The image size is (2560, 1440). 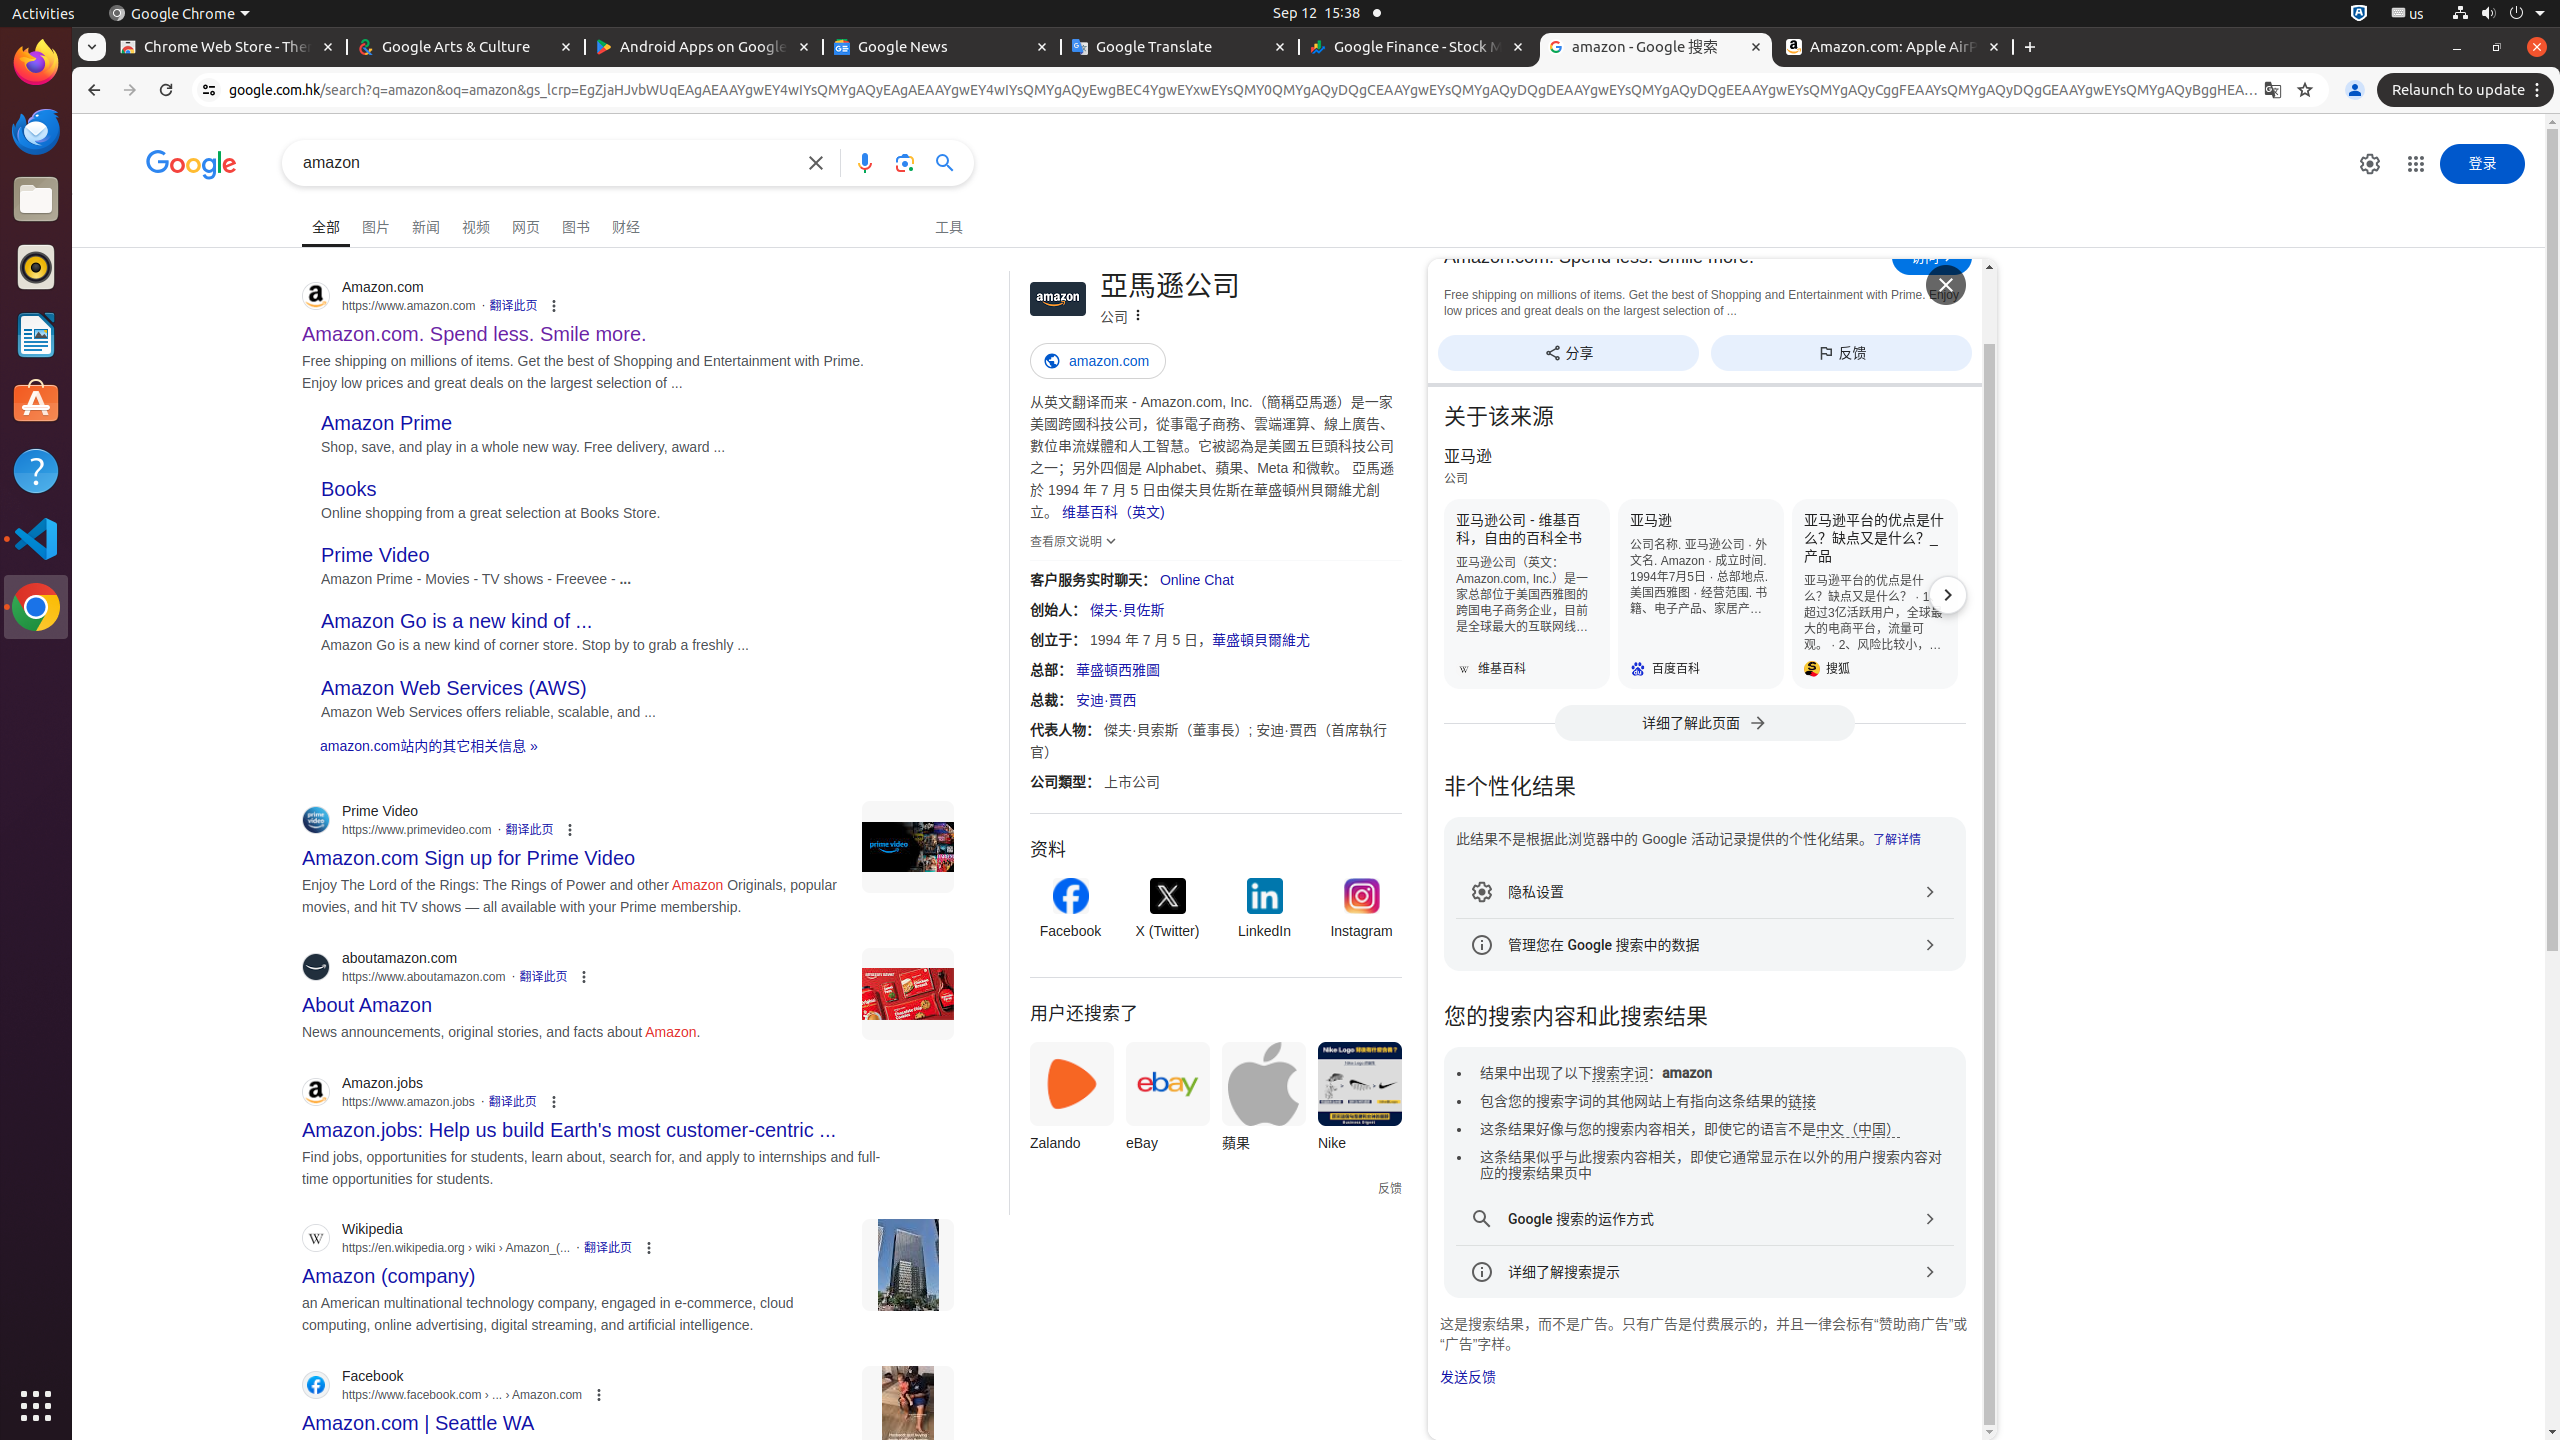 What do you see at coordinates (2273, 90) in the screenshot?
I see `Translate this page` at bounding box center [2273, 90].